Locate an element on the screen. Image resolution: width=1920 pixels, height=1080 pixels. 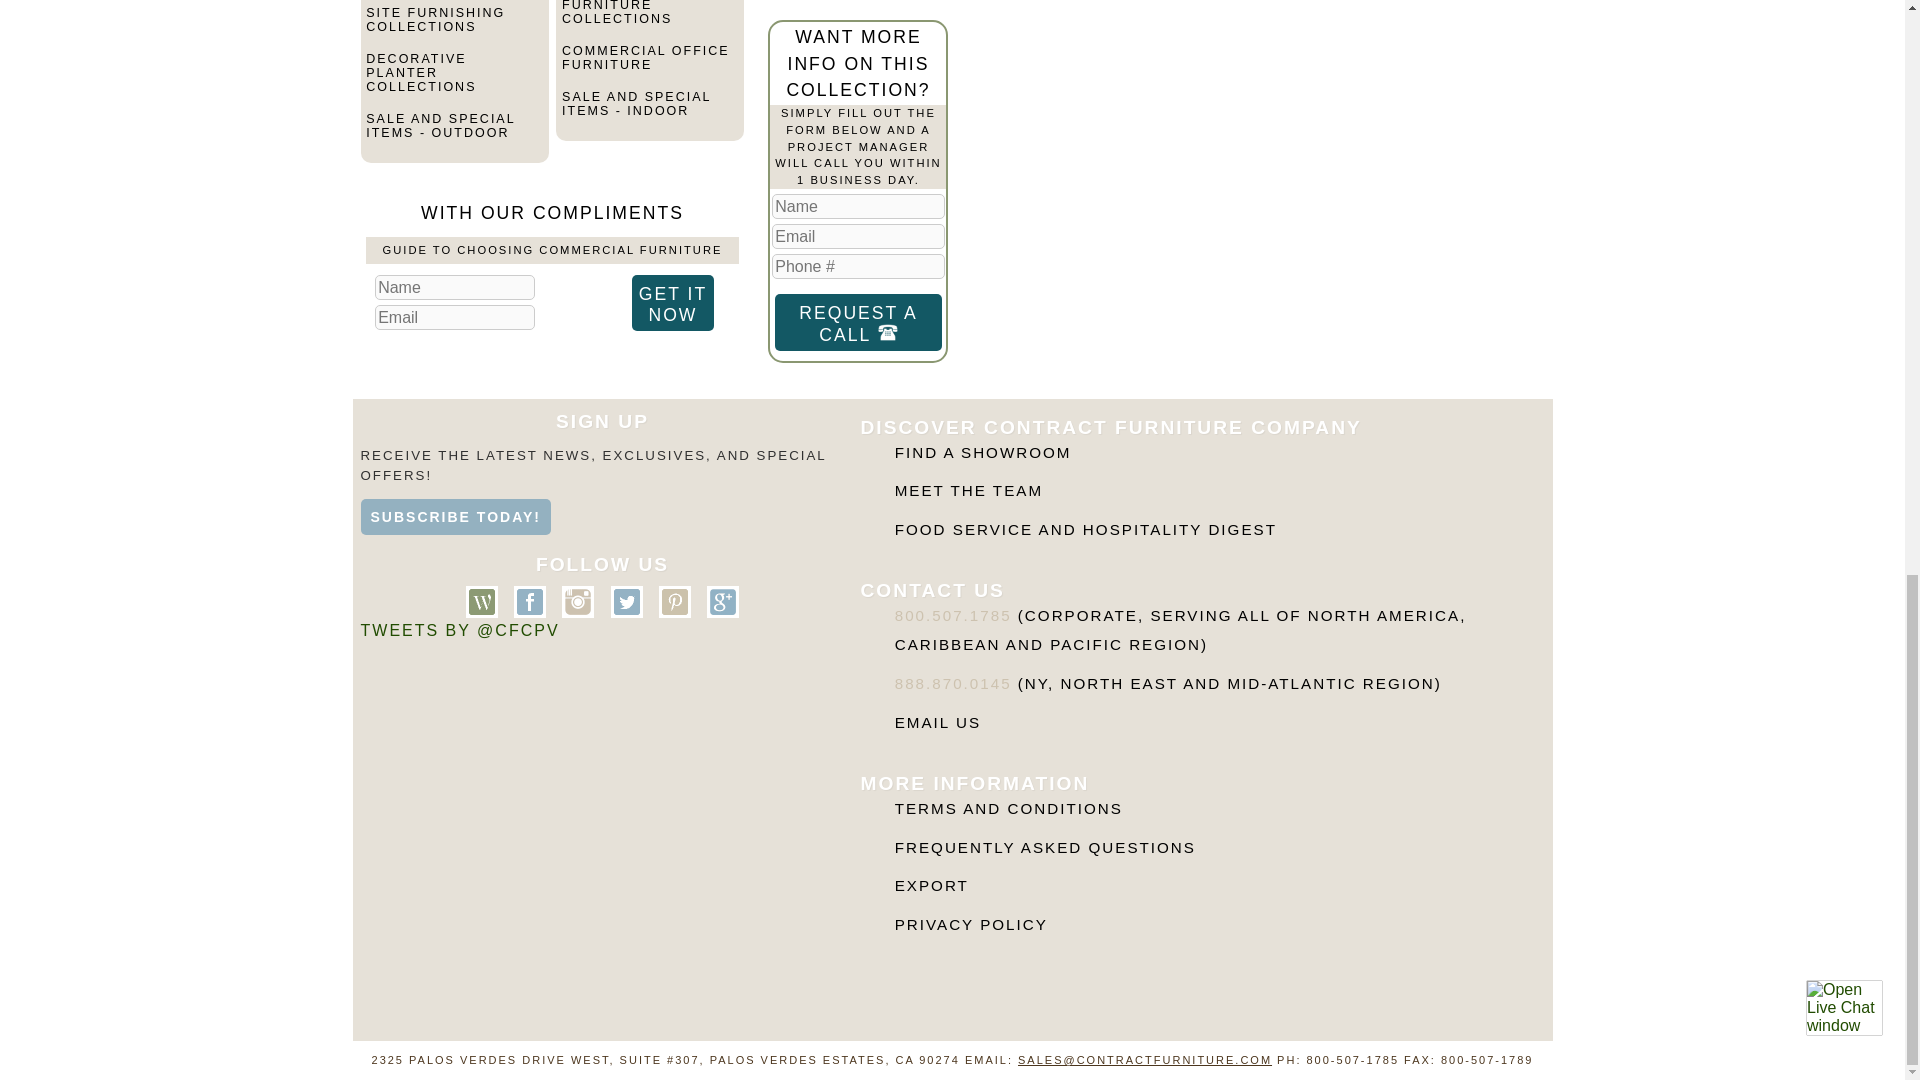
SALE AND SPECIAL ITEMS - OUTDOOR is located at coordinates (454, 134).